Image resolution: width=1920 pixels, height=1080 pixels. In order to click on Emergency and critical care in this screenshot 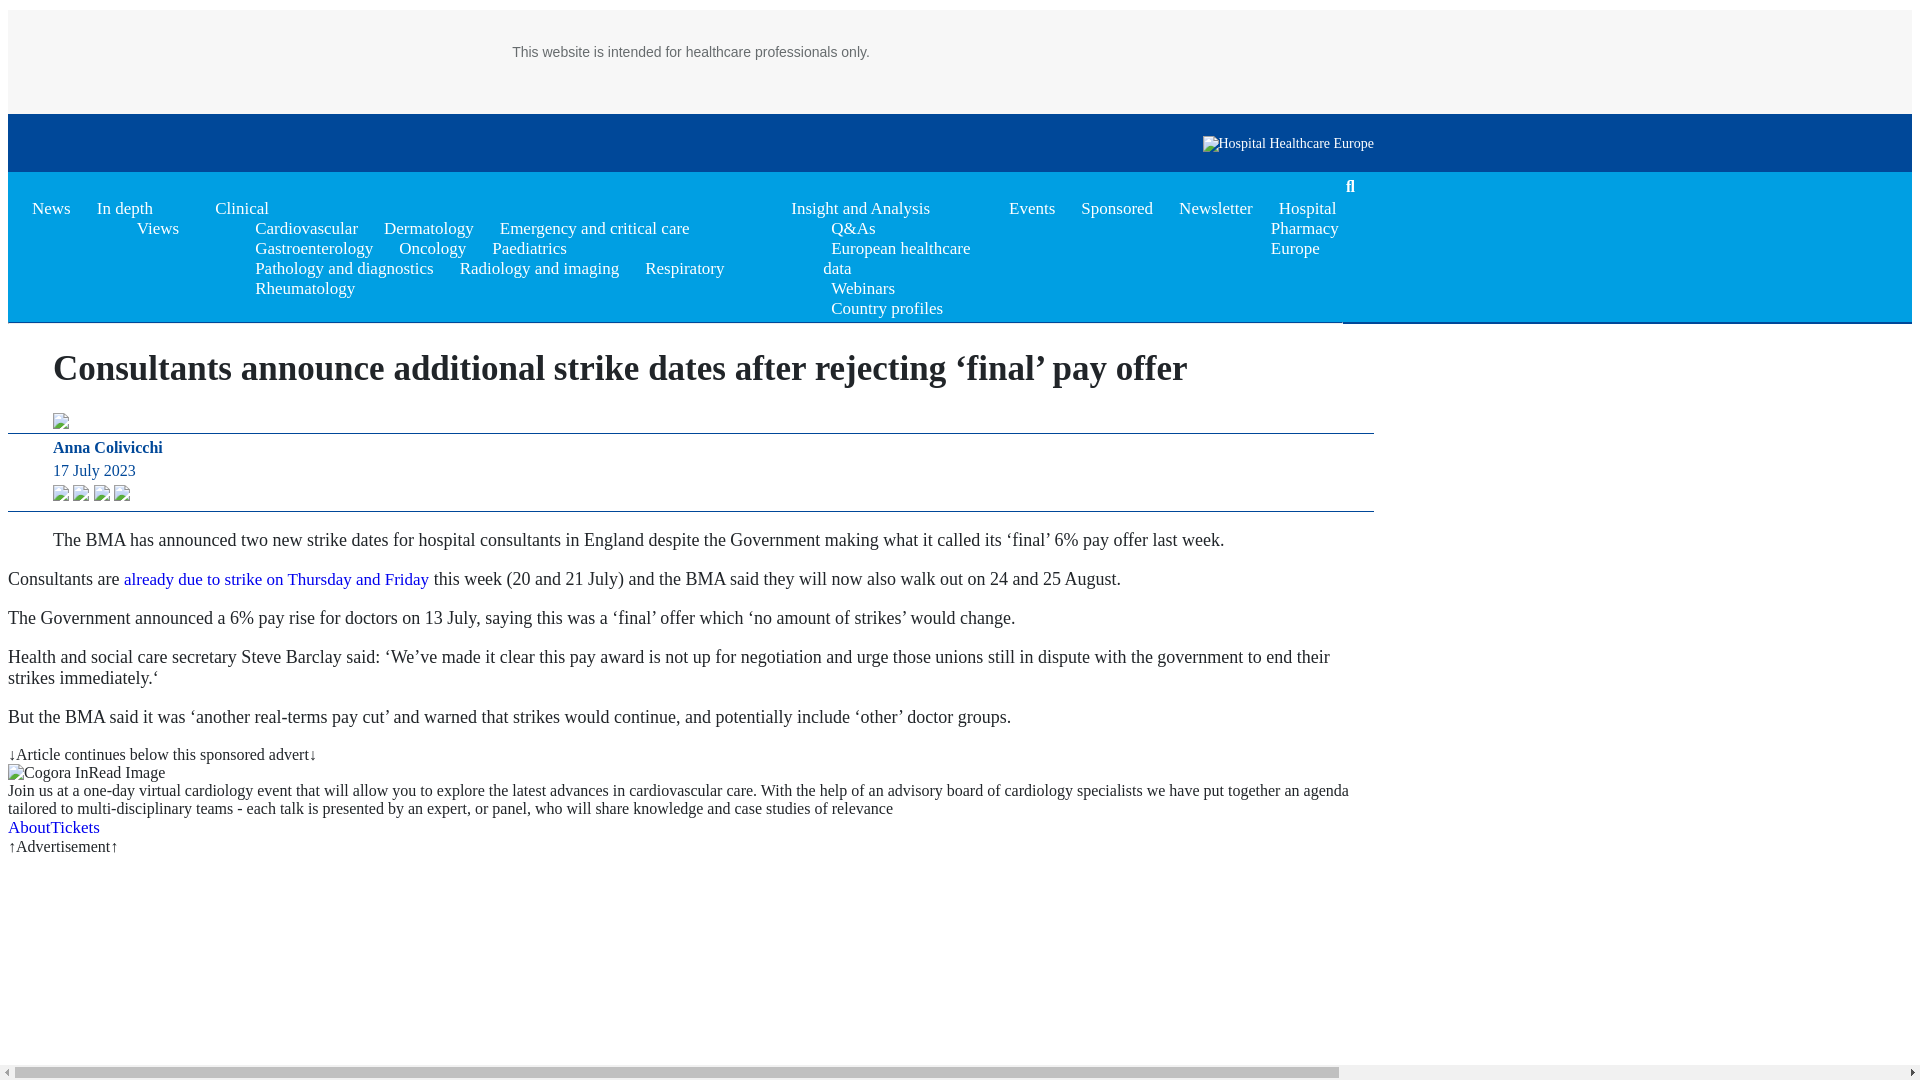, I will do `click(594, 228)`.